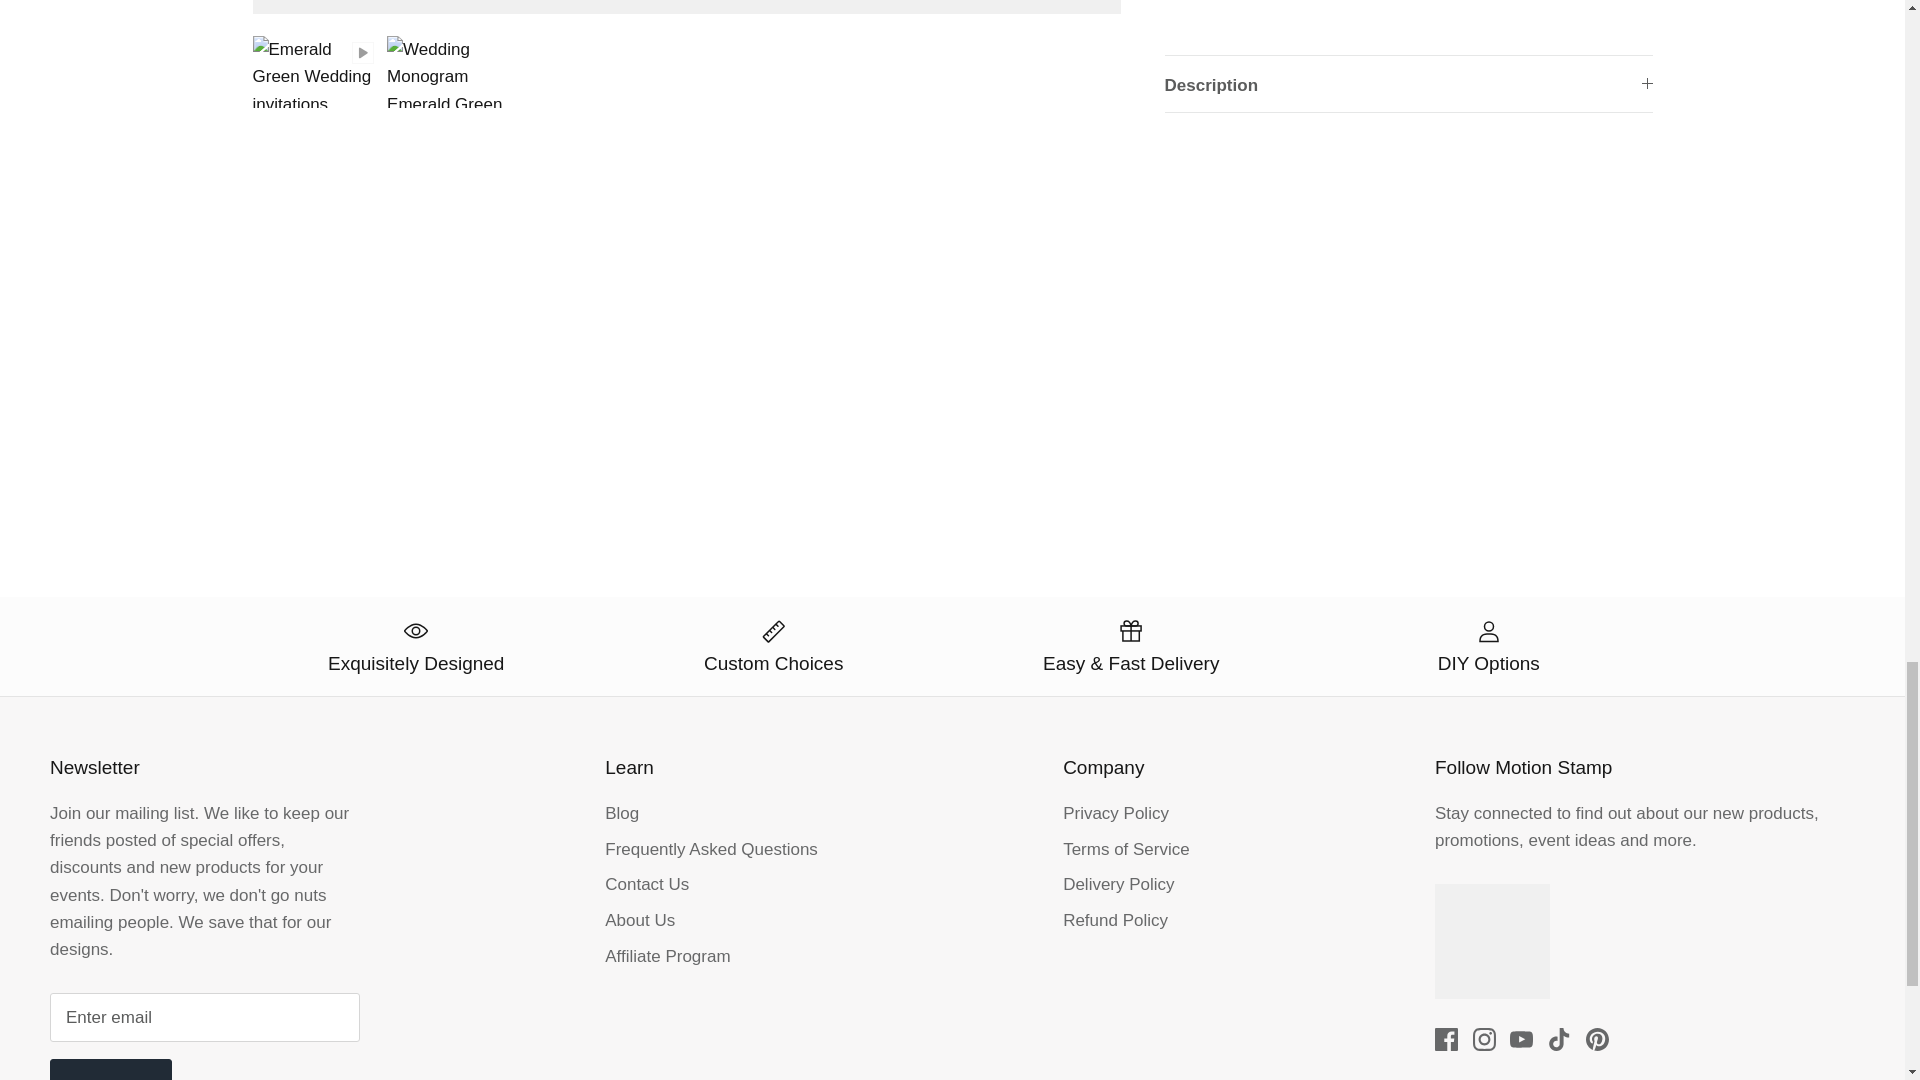  What do you see at coordinates (1484, 1039) in the screenshot?
I see `Instagram` at bounding box center [1484, 1039].